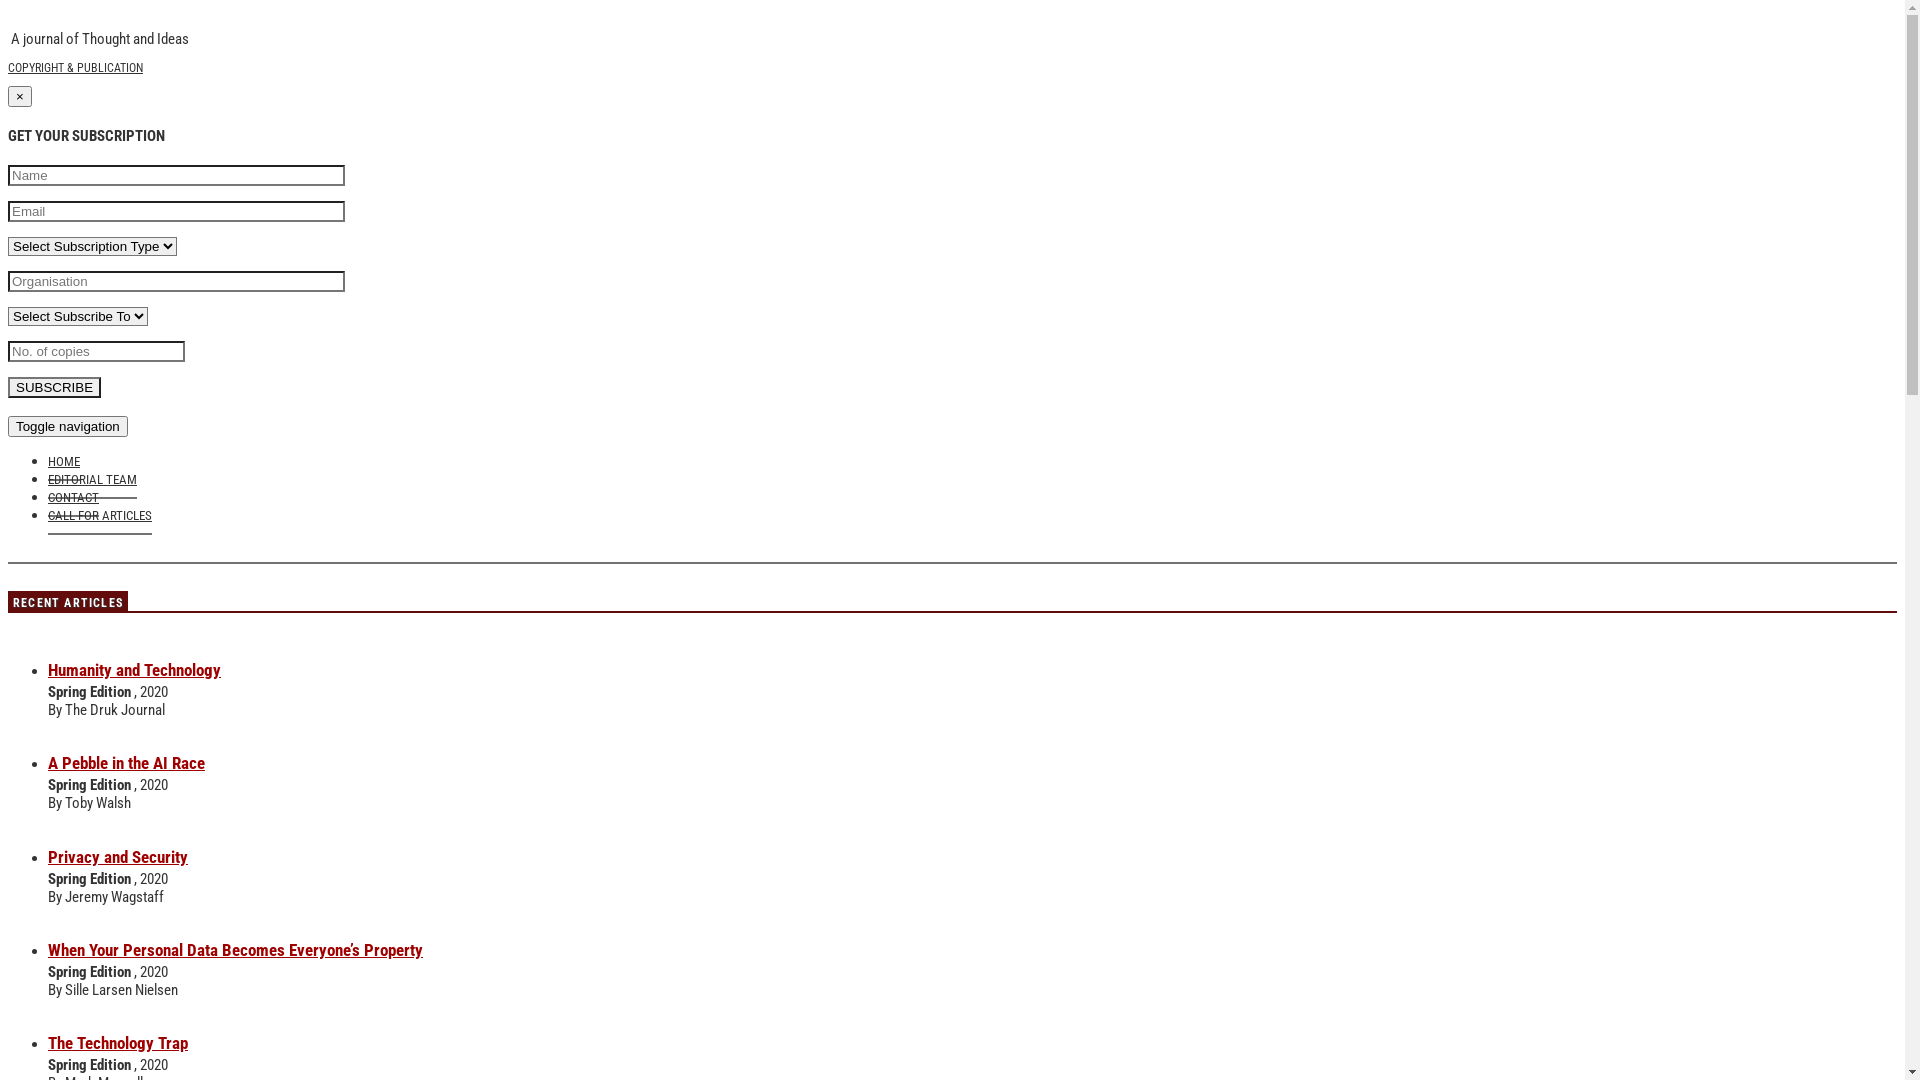  What do you see at coordinates (64, 458) in the screenshot?
I see `HOME` at bounding box center [64, 458].